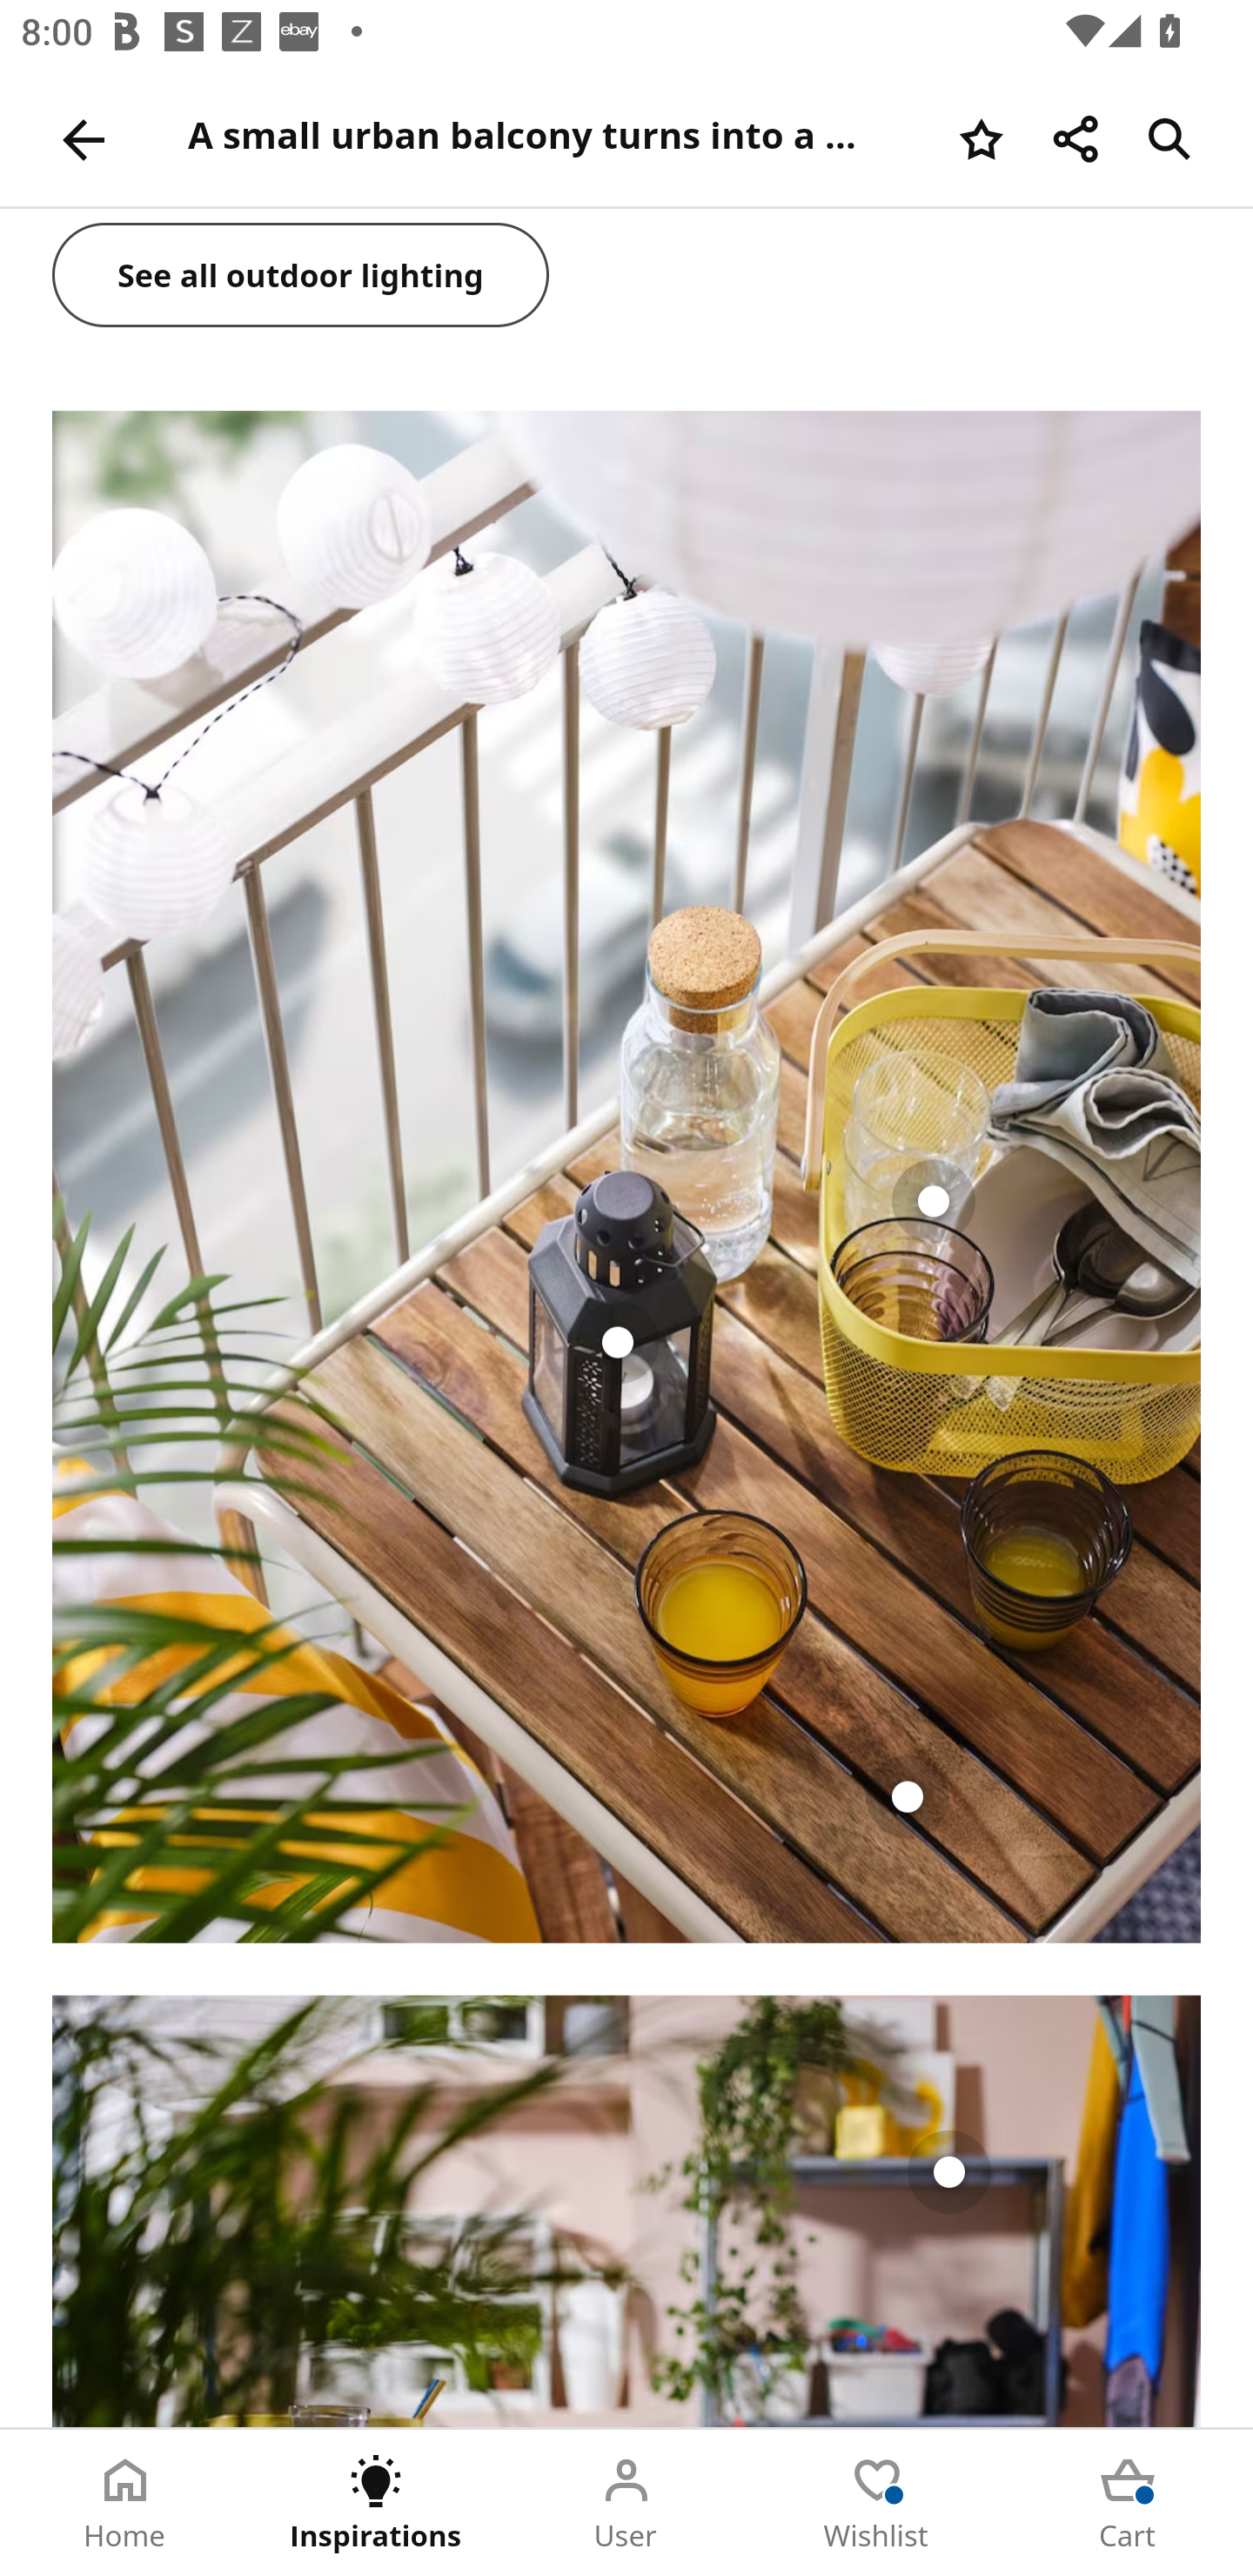 This screenshot has height=2576, width=1253. I want to click on User
Tab 3 of 5, so click(626, 2503).